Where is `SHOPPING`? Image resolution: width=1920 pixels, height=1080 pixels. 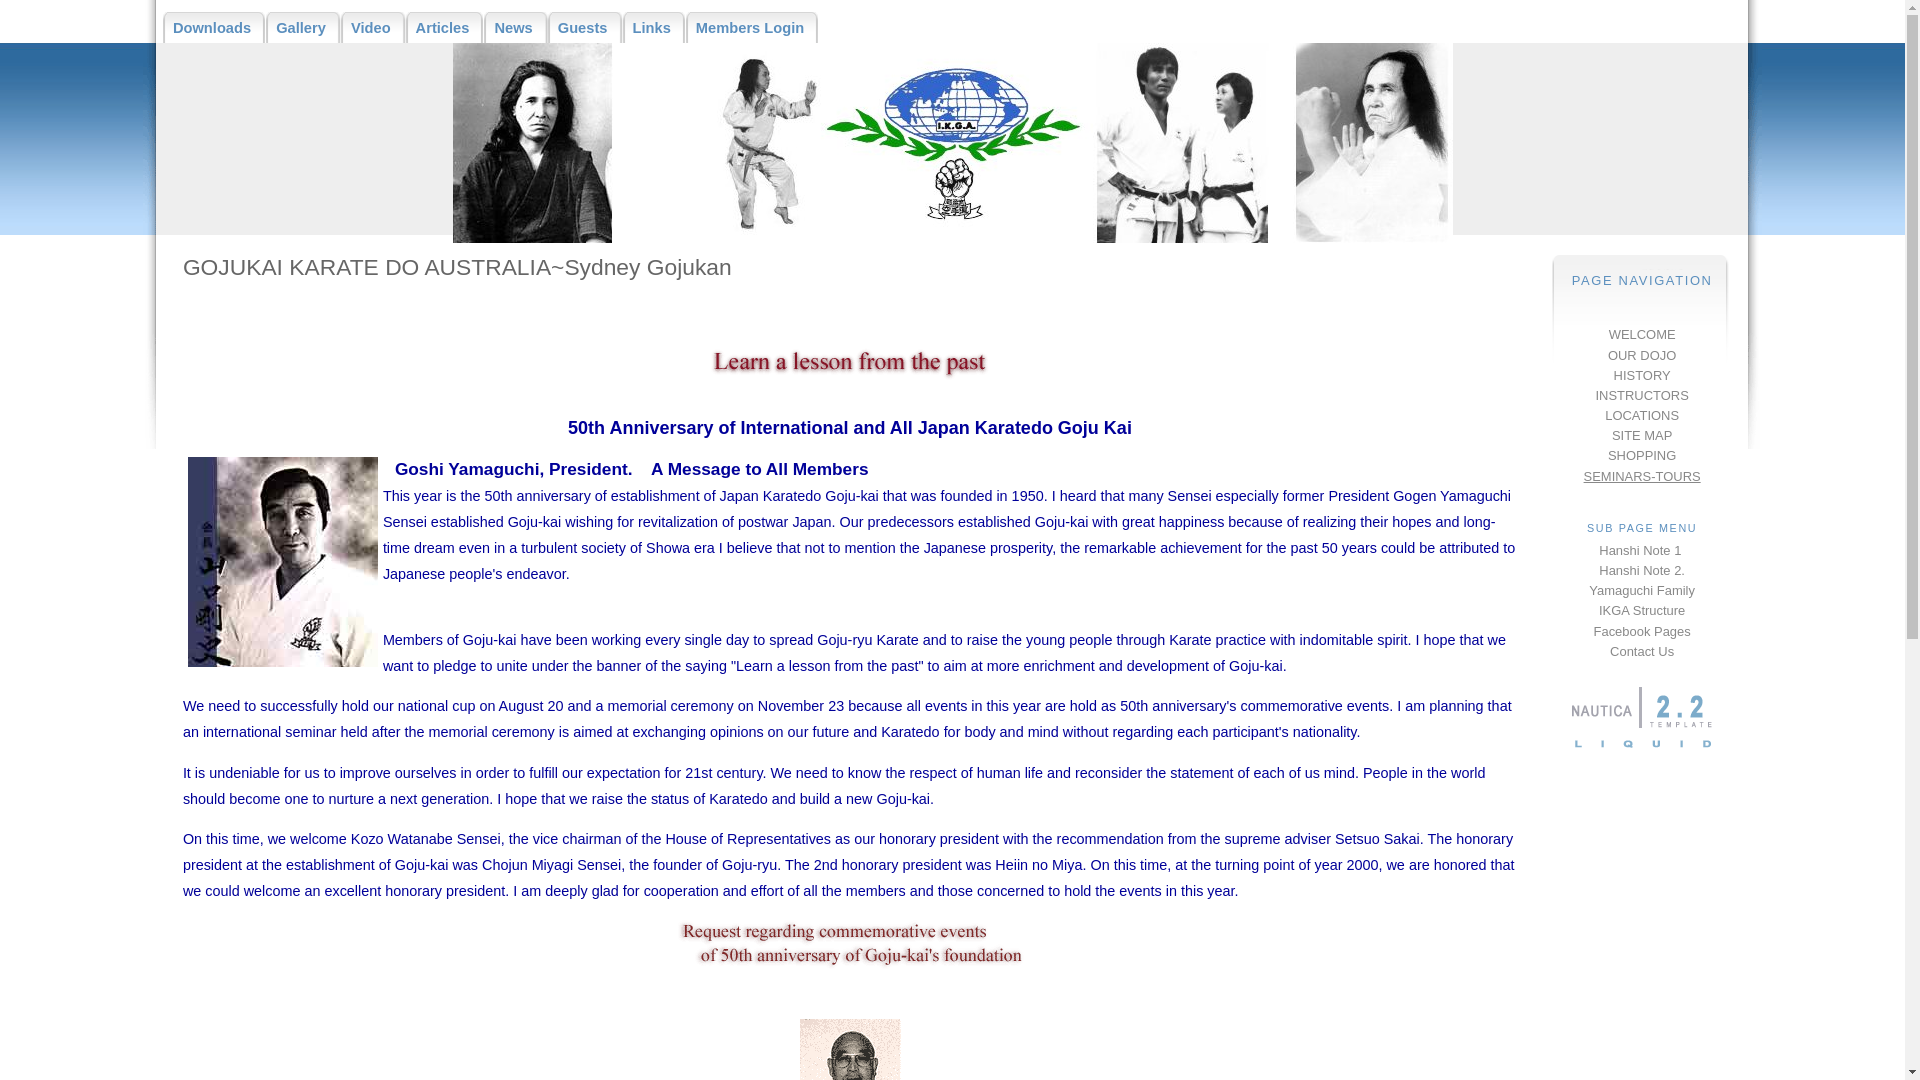
SHOPPING is located at coordinates (1642, 456).